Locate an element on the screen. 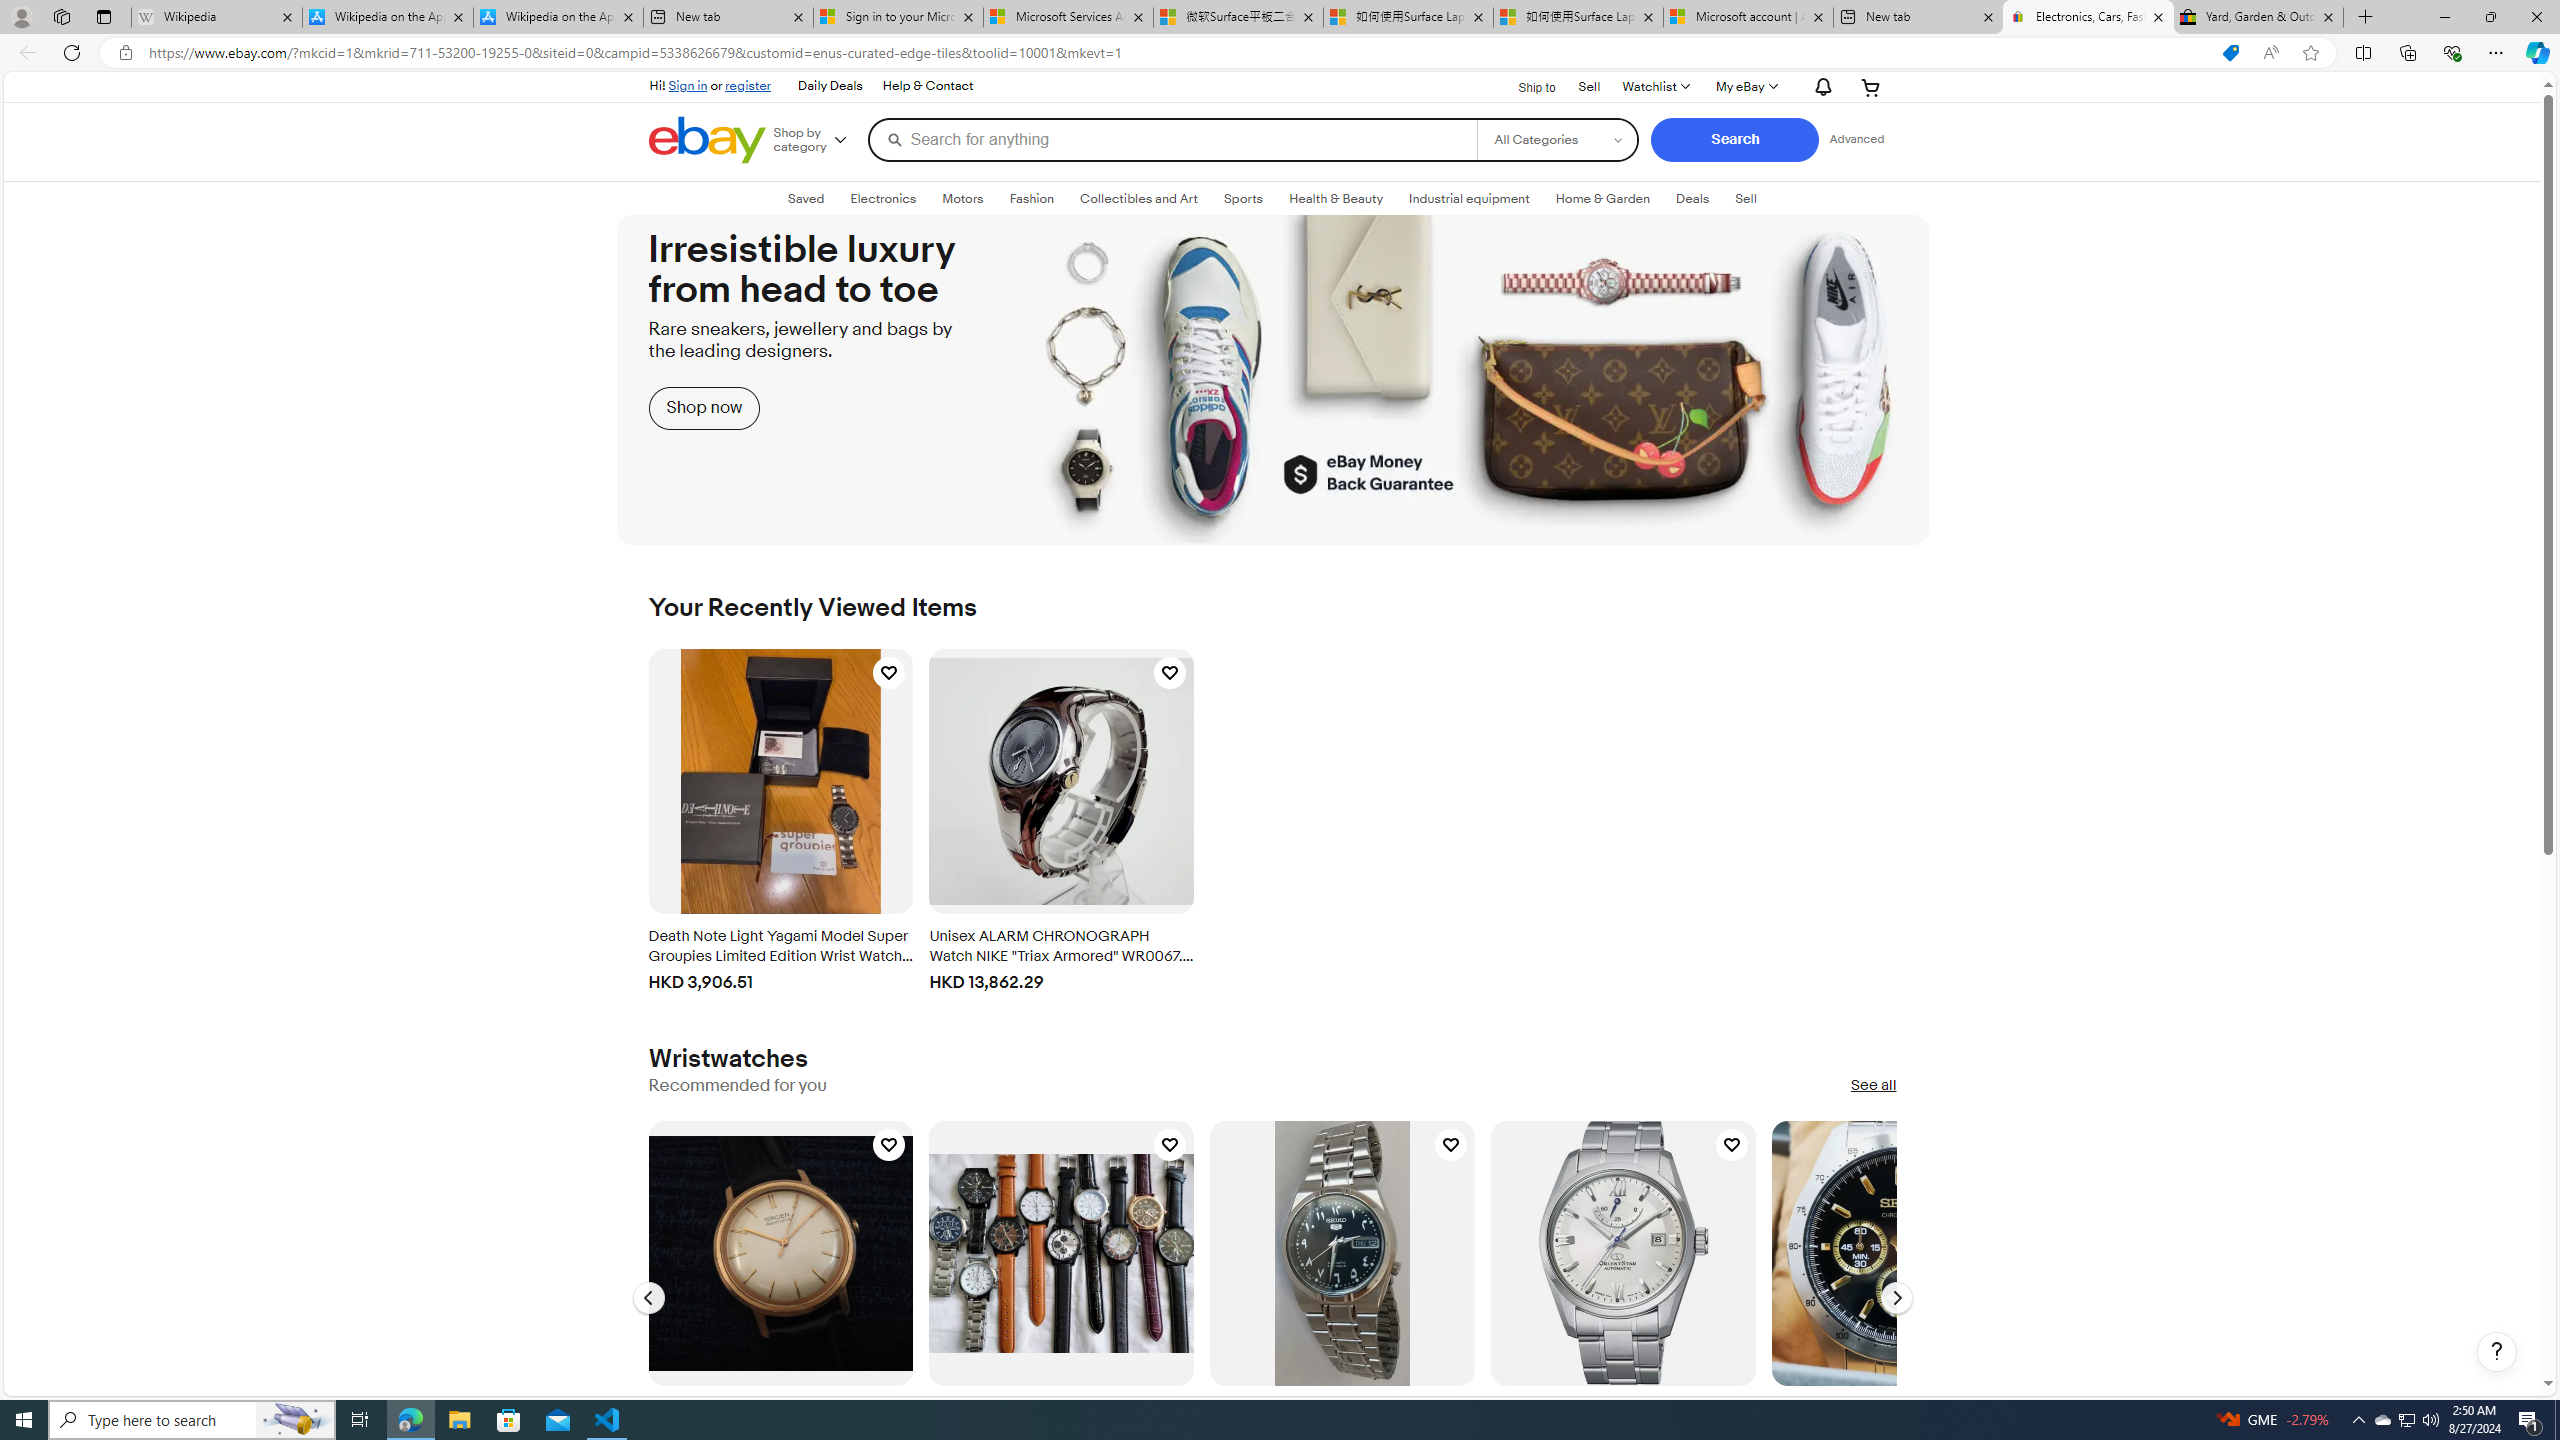  Fashion is located at coordinates (1031, 199).